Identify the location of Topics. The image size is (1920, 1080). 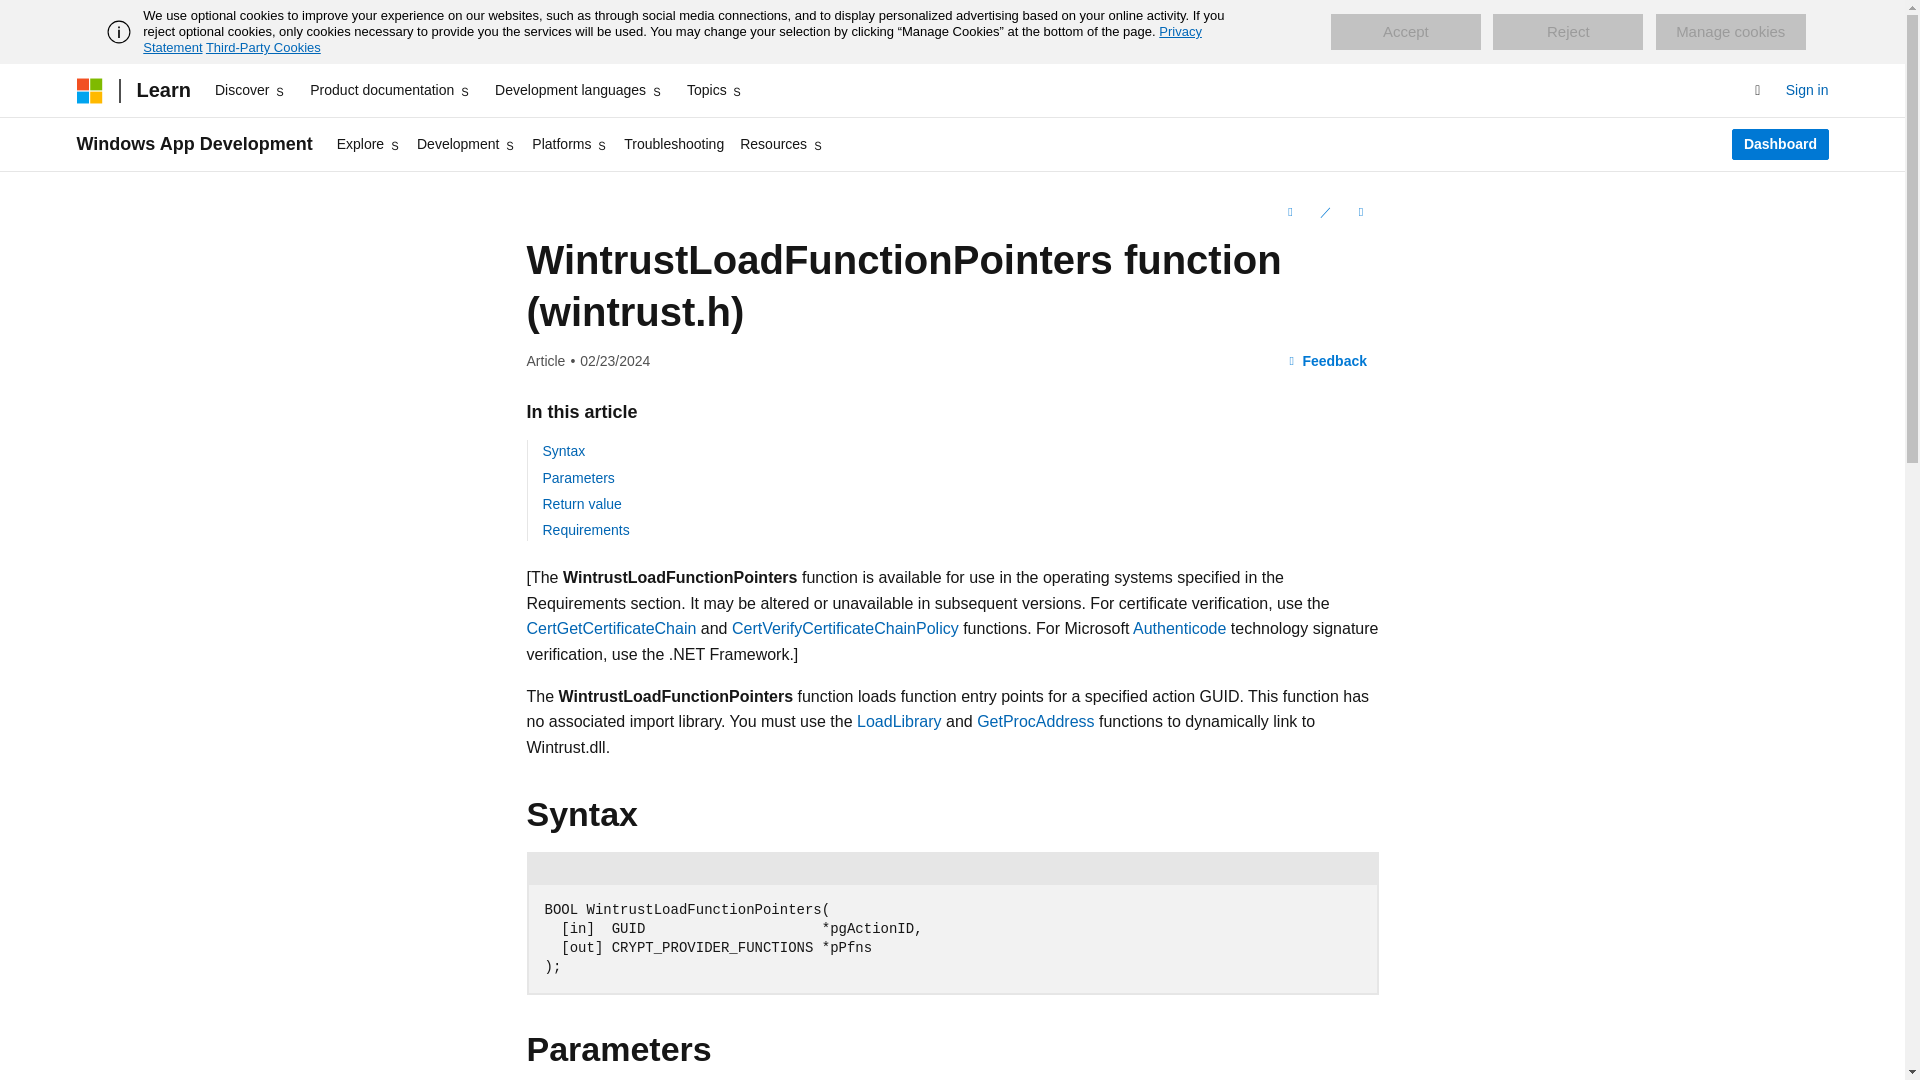
(716, 90).